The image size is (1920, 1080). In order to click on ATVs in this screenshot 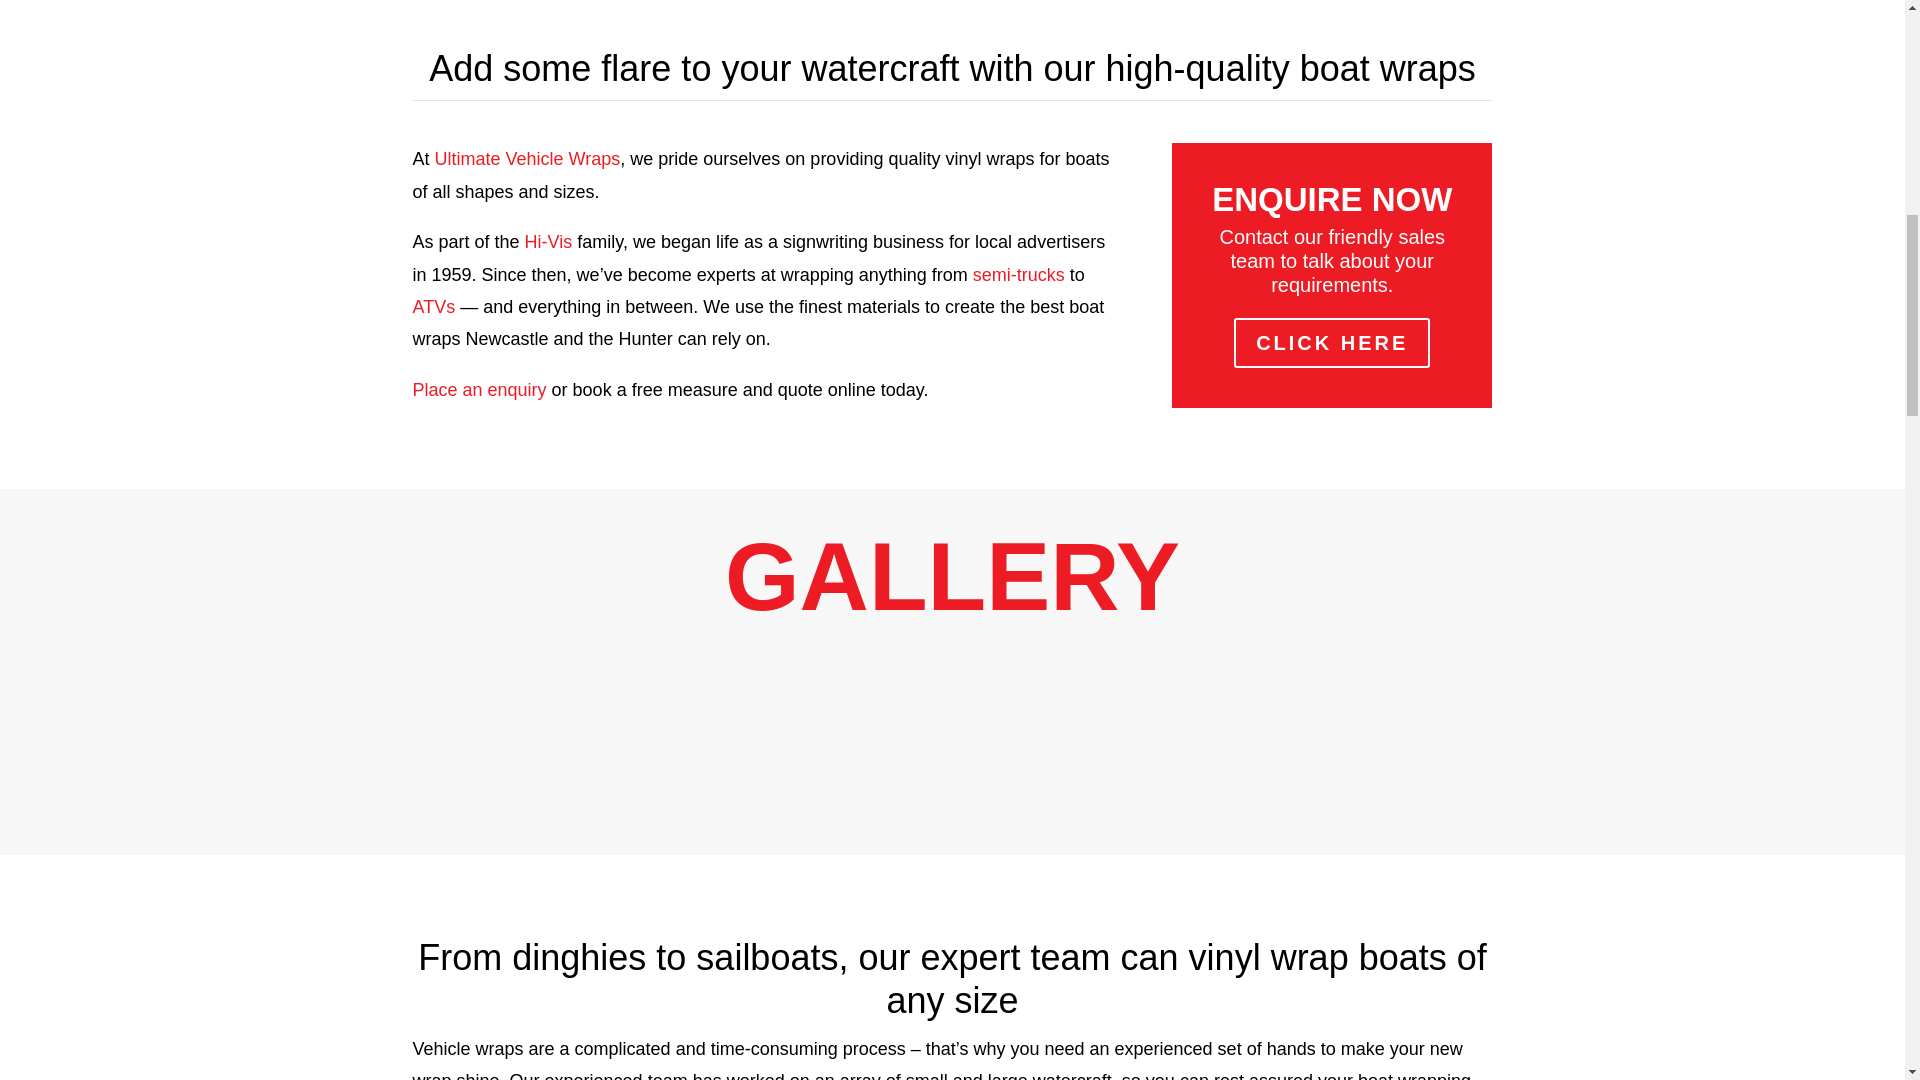, I will do `click(434, 307)`.